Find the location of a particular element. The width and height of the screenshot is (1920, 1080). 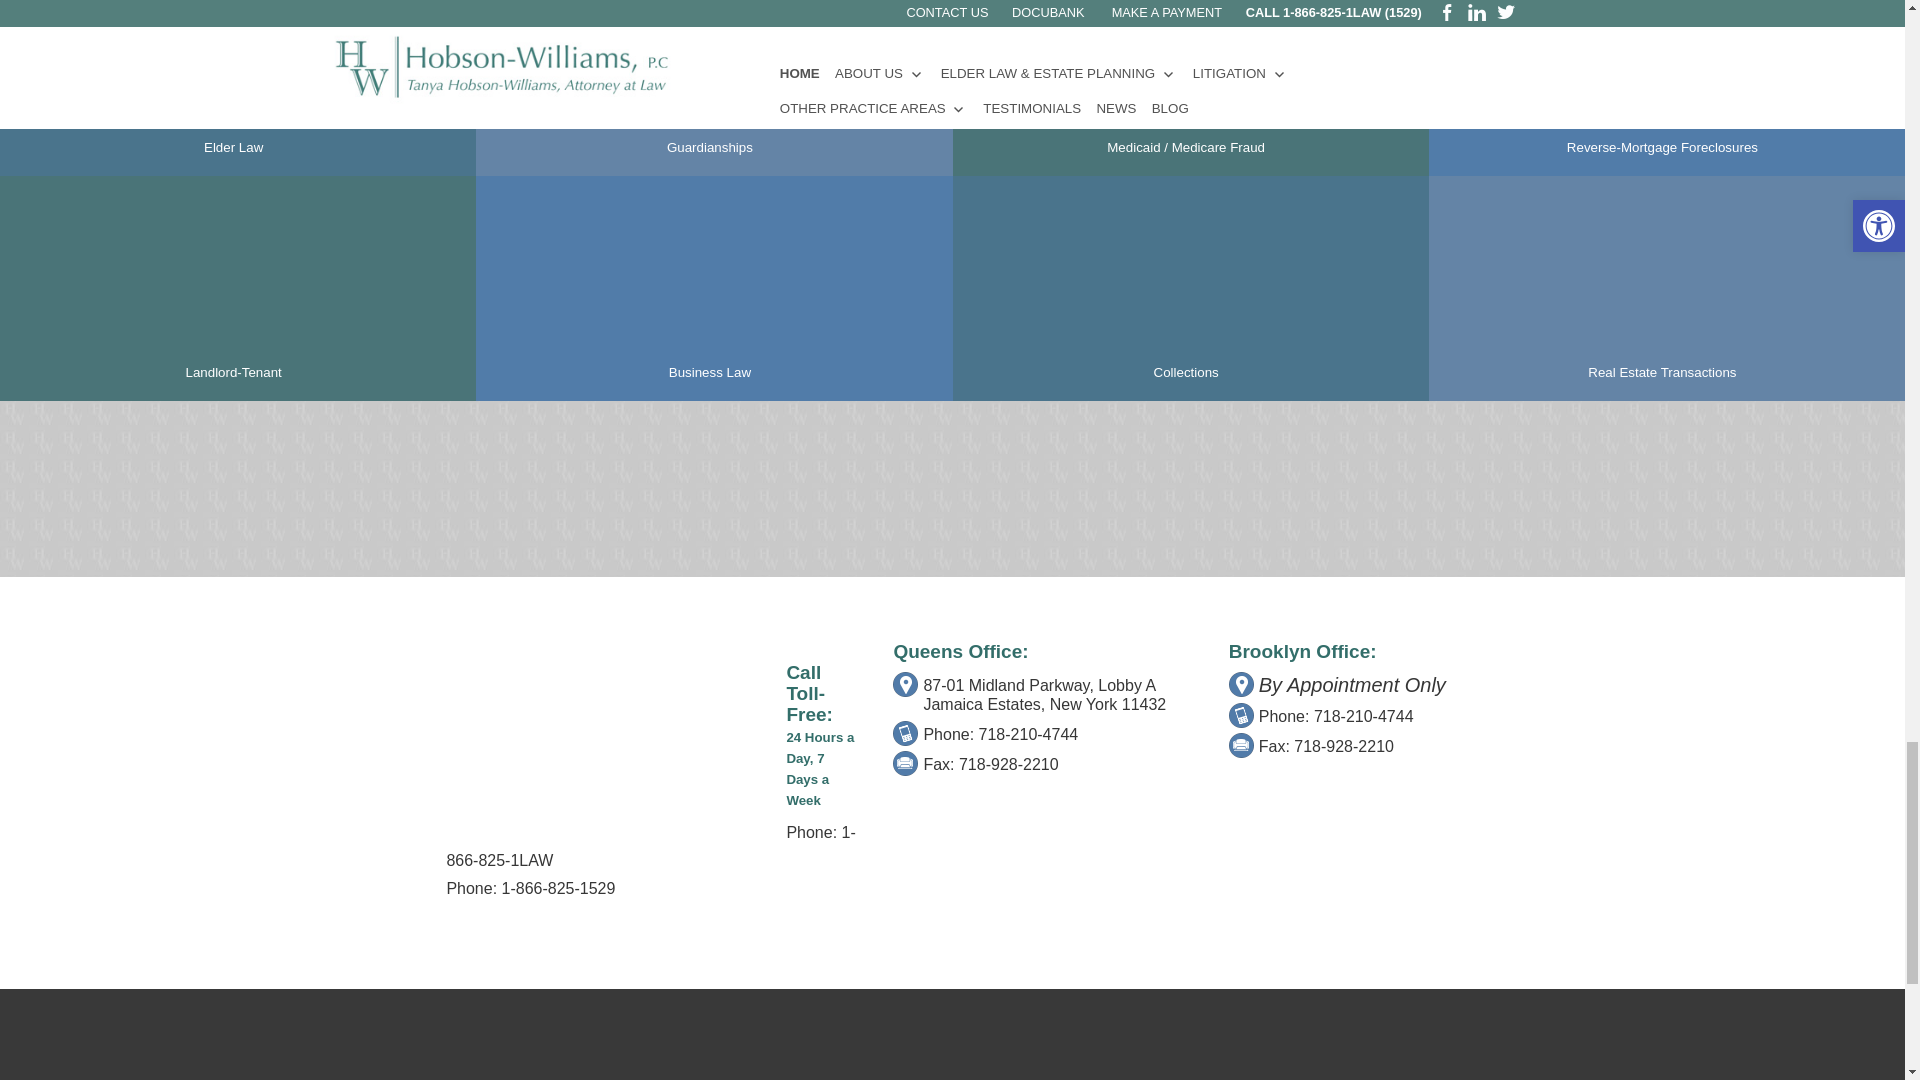

Litigator of the Year is located at coordinates (301, 492).